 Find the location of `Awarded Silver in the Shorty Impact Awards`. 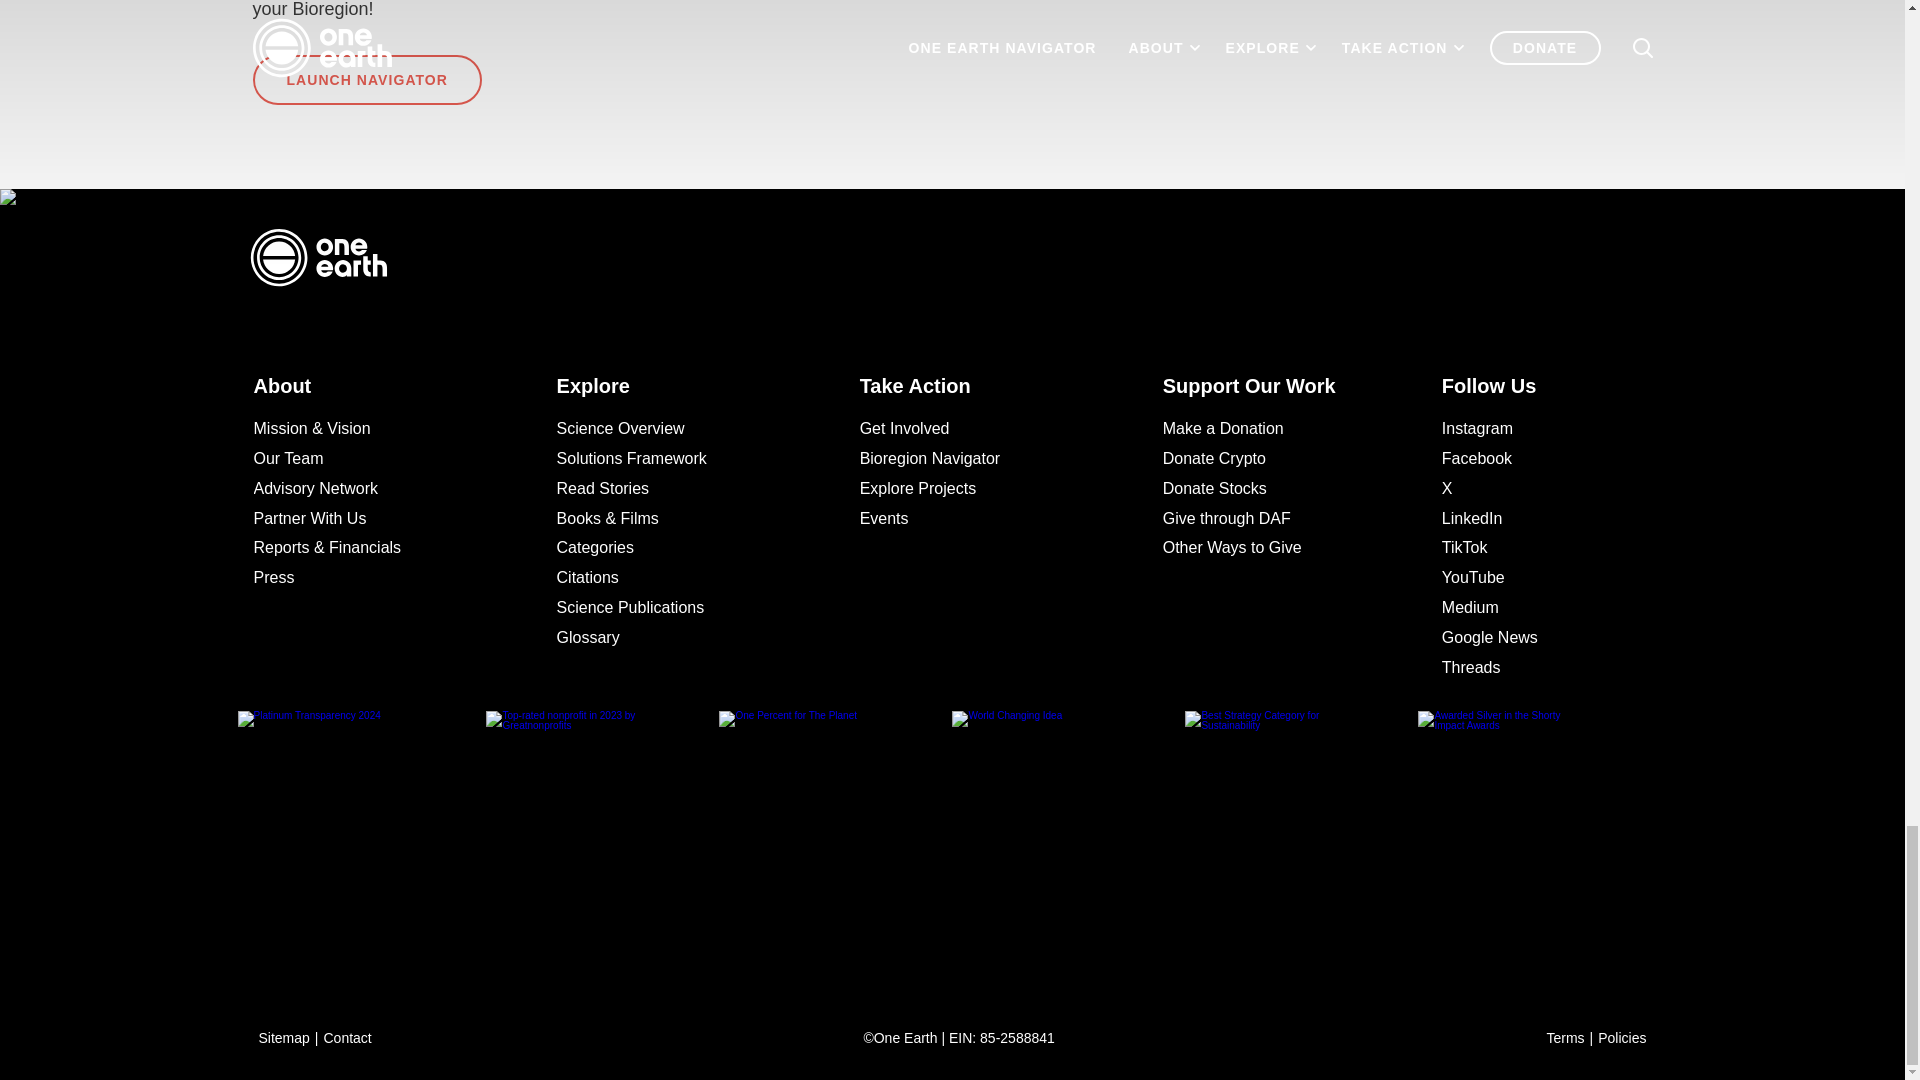

Awarded Silver in the Shorty Impact Awards is located at coordinates (1534, 836).